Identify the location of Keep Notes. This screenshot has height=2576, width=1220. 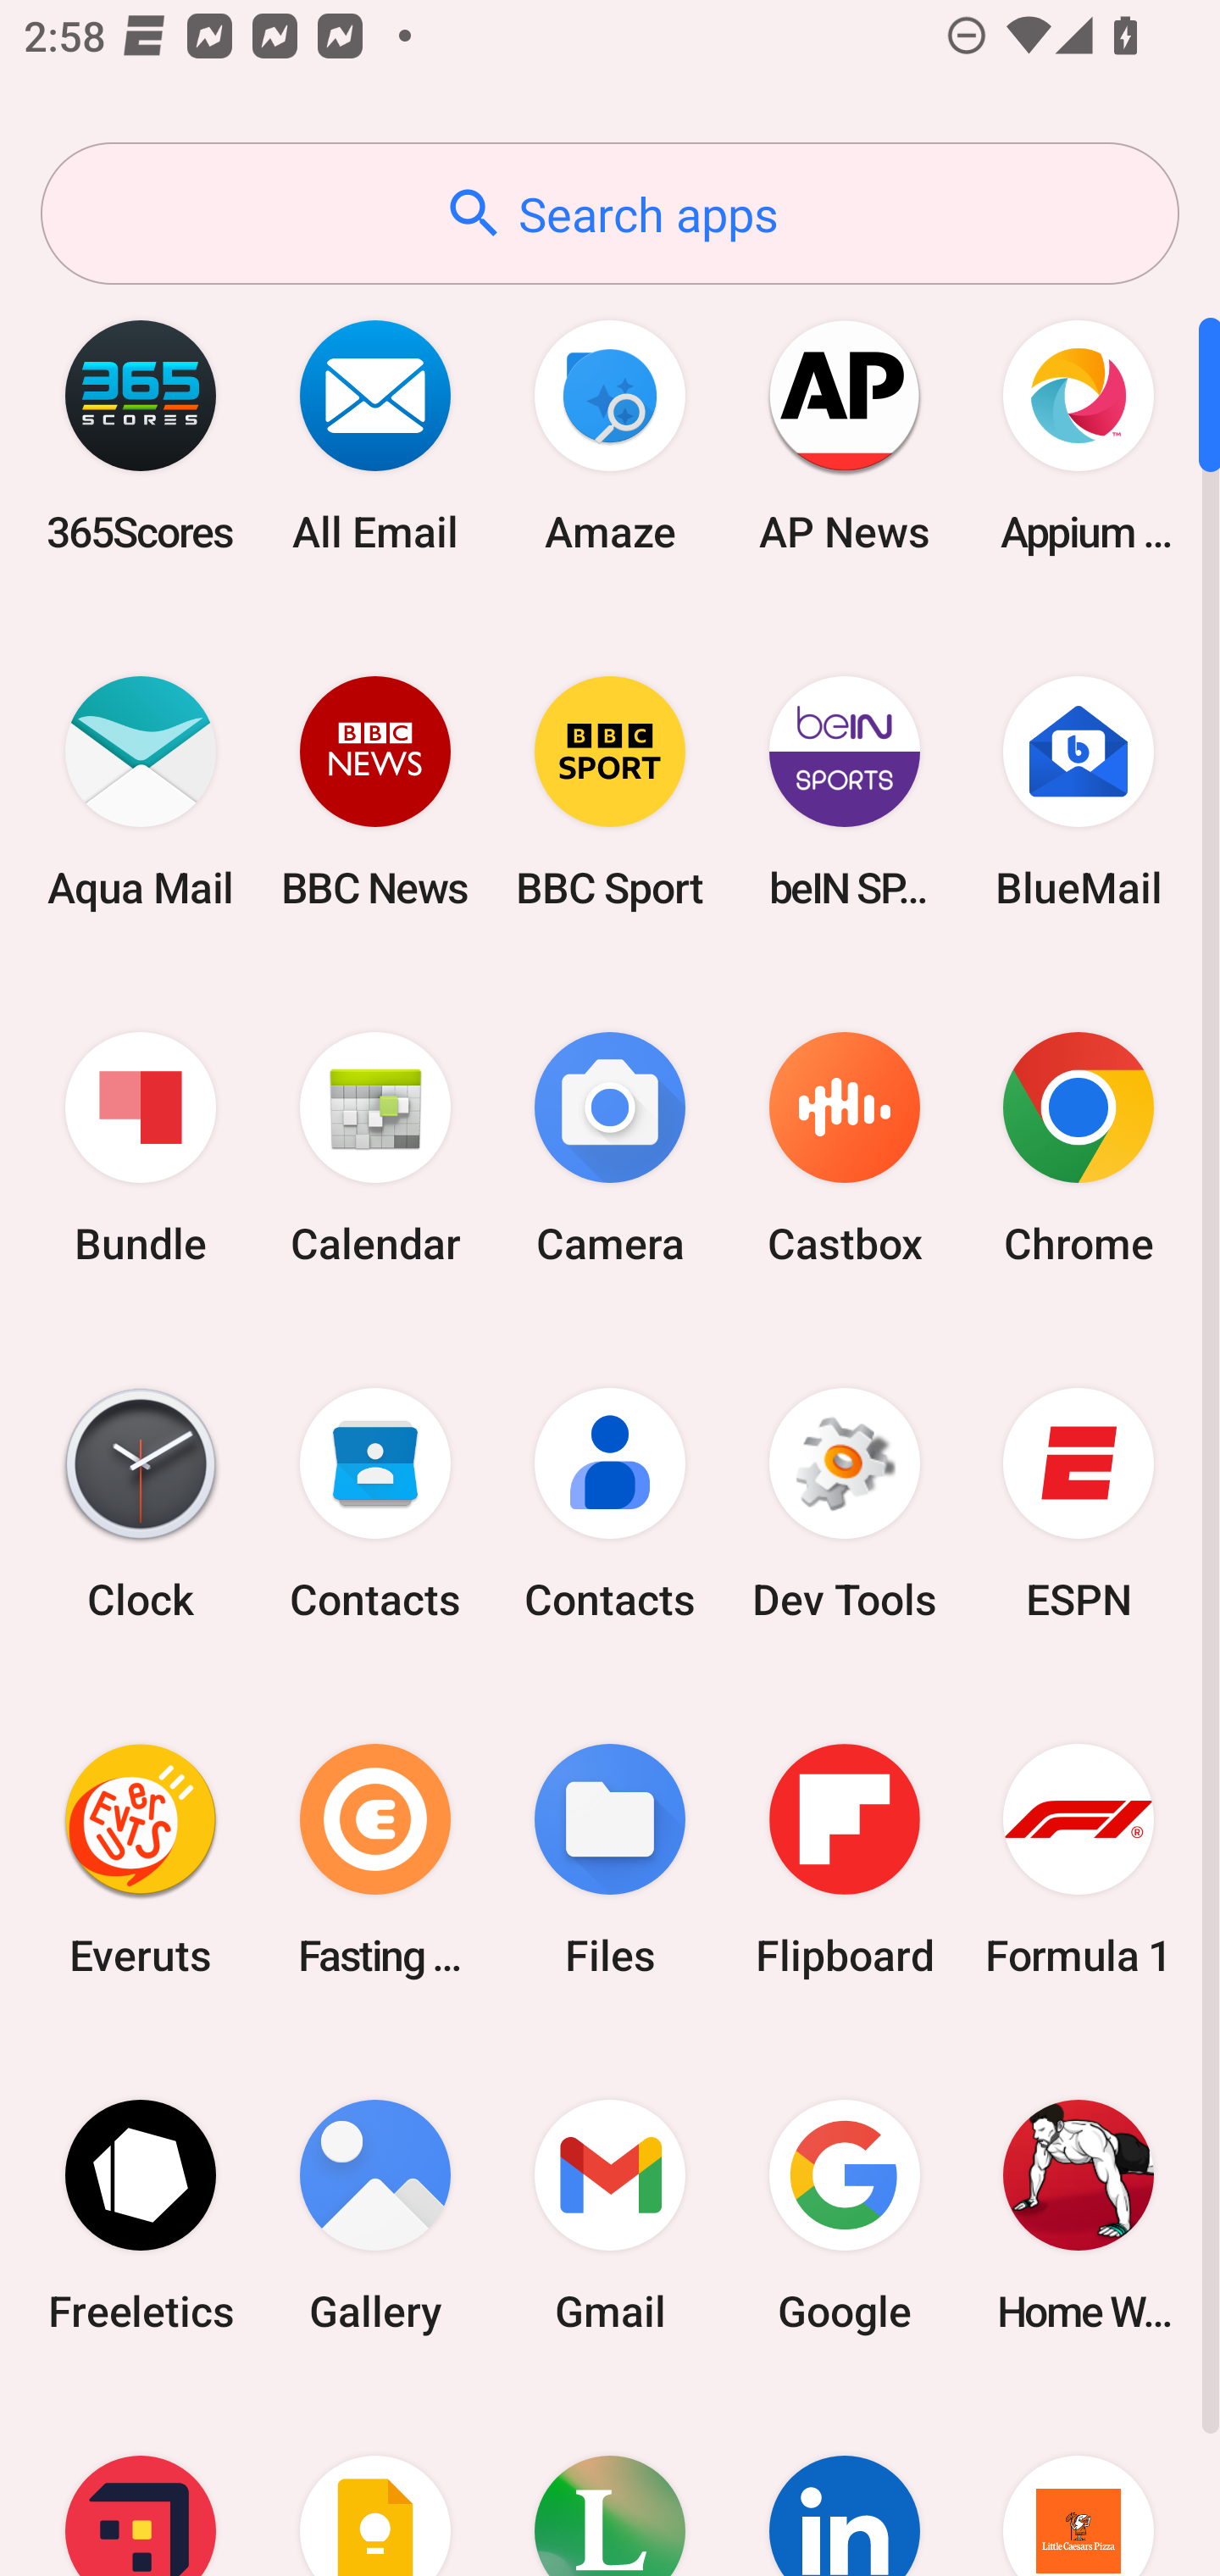
(375, 2484).